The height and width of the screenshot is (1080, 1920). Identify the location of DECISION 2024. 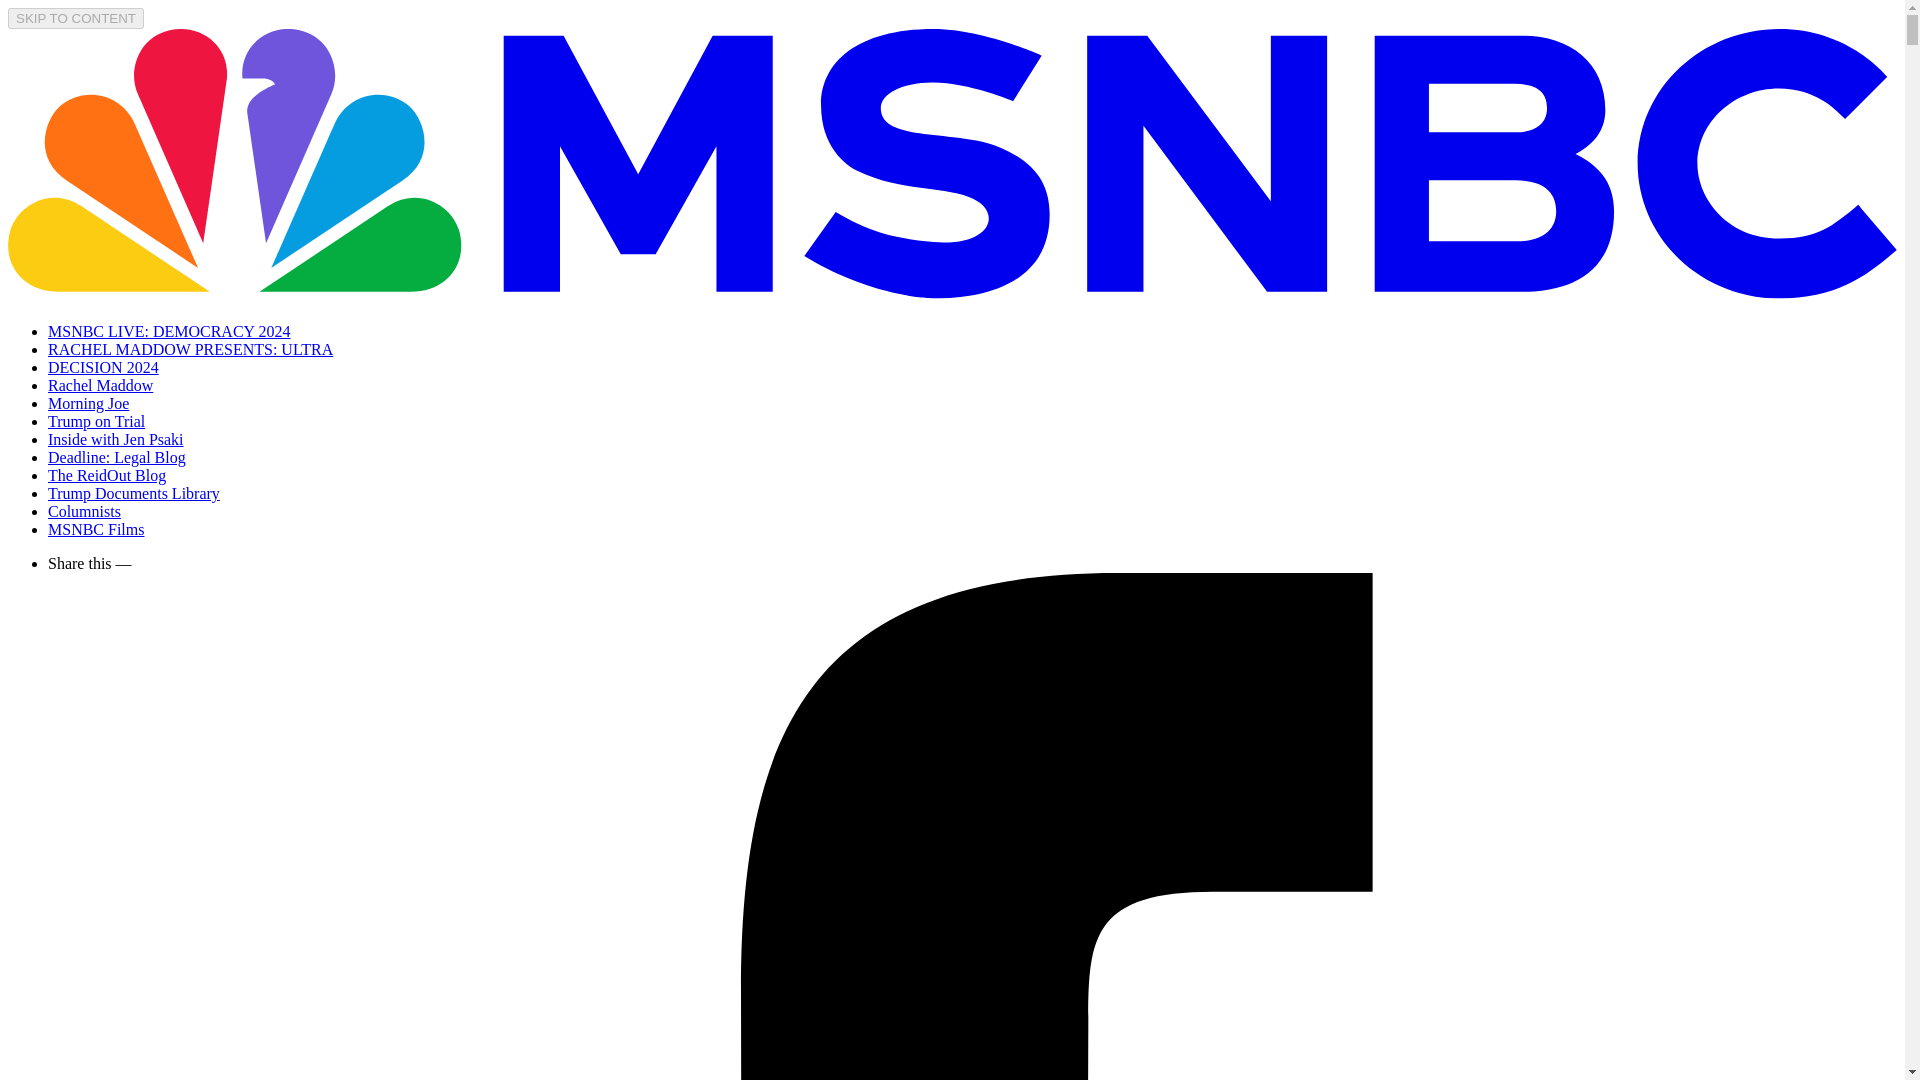
(104, 366).